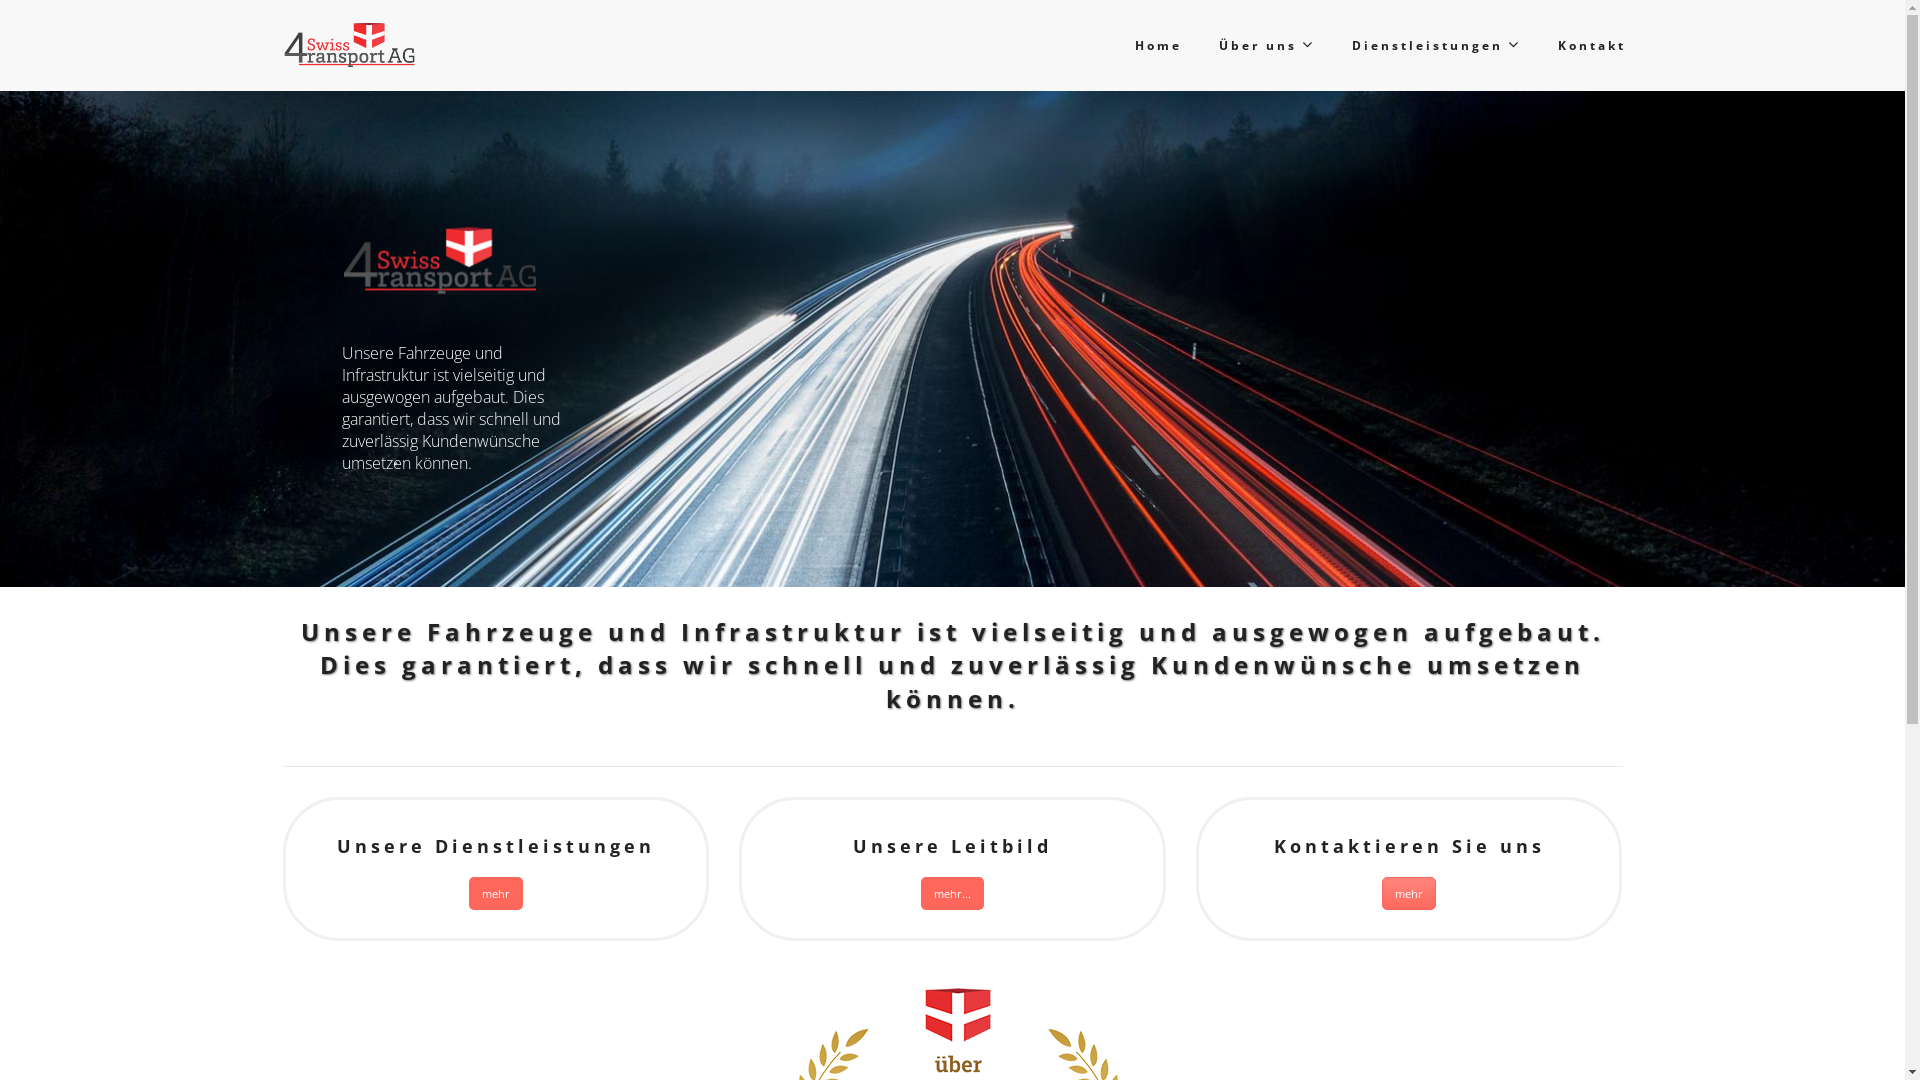 This screenshot has height=1080, width=1920. Describe the element at coordinates (496, 894) in the screenshot. I see `mehr` at that location.